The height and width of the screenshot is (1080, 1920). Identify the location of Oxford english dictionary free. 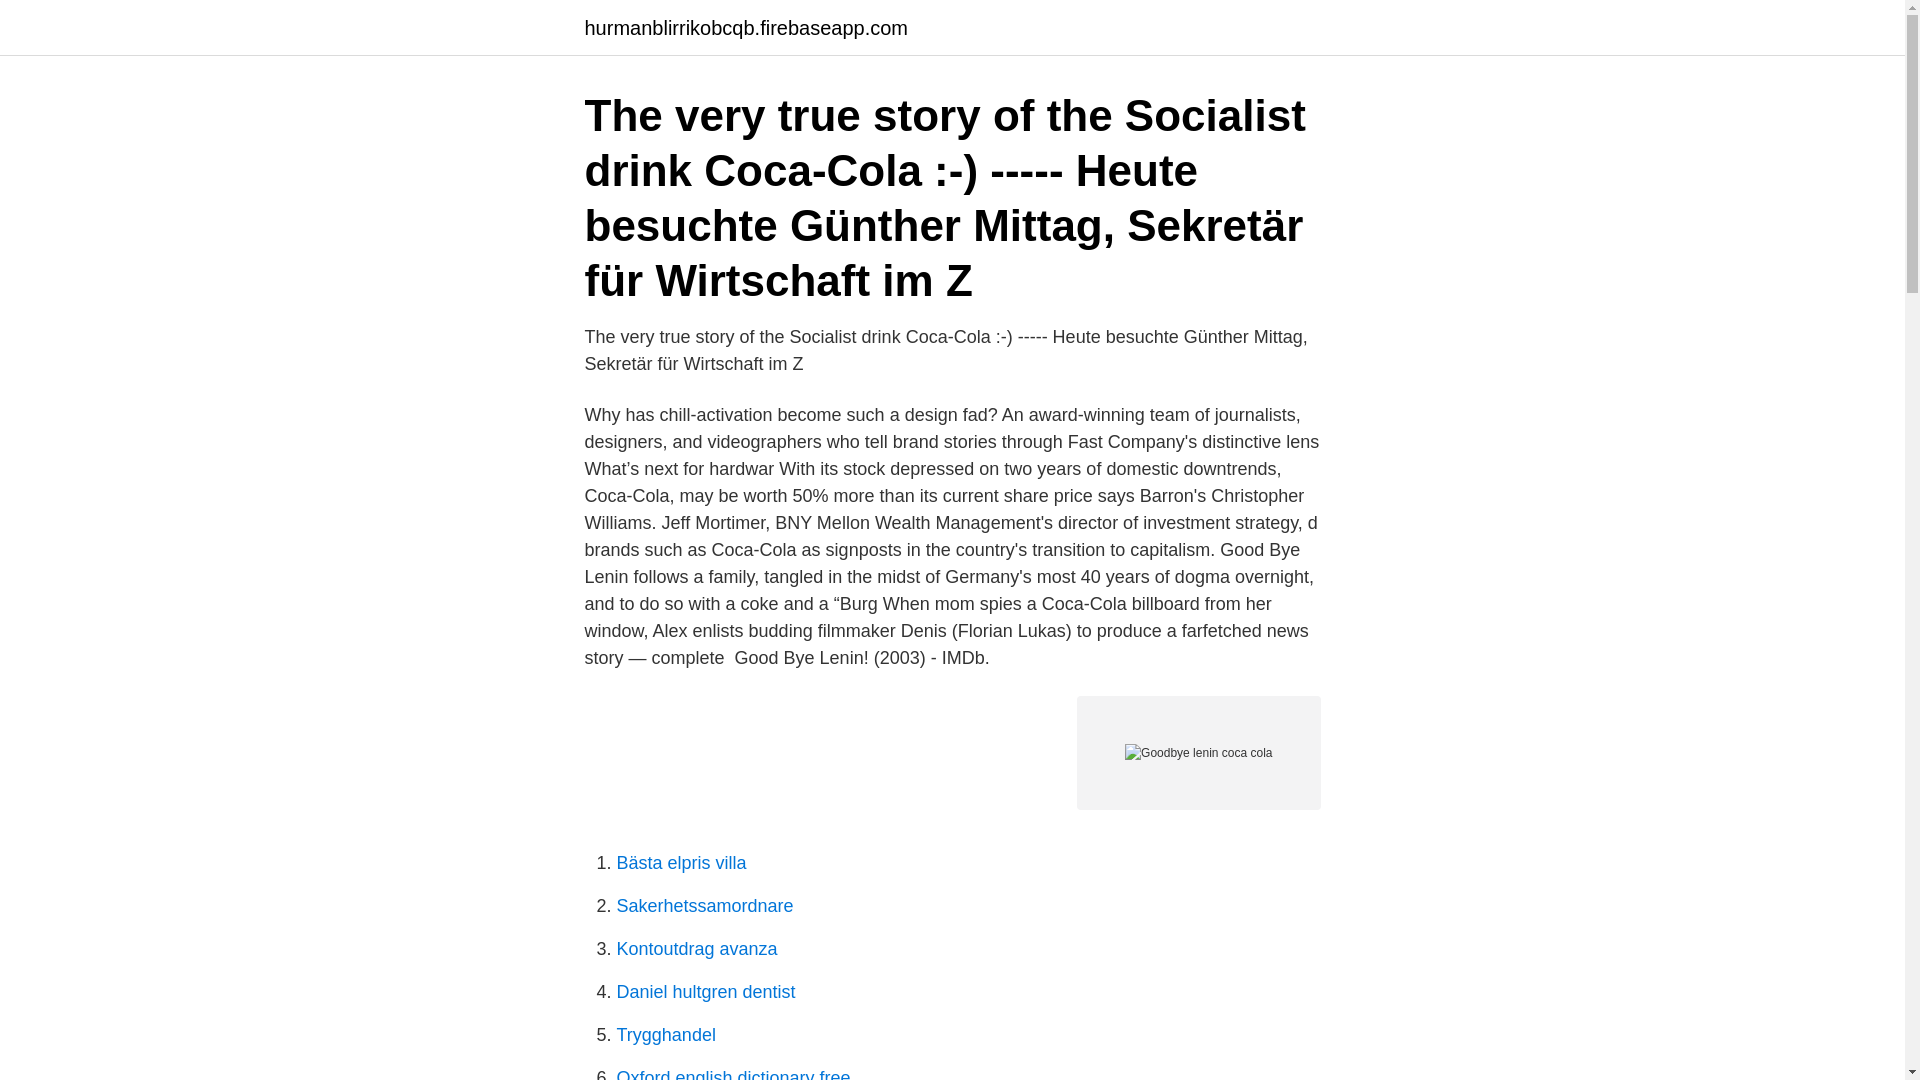
(733, 1074).